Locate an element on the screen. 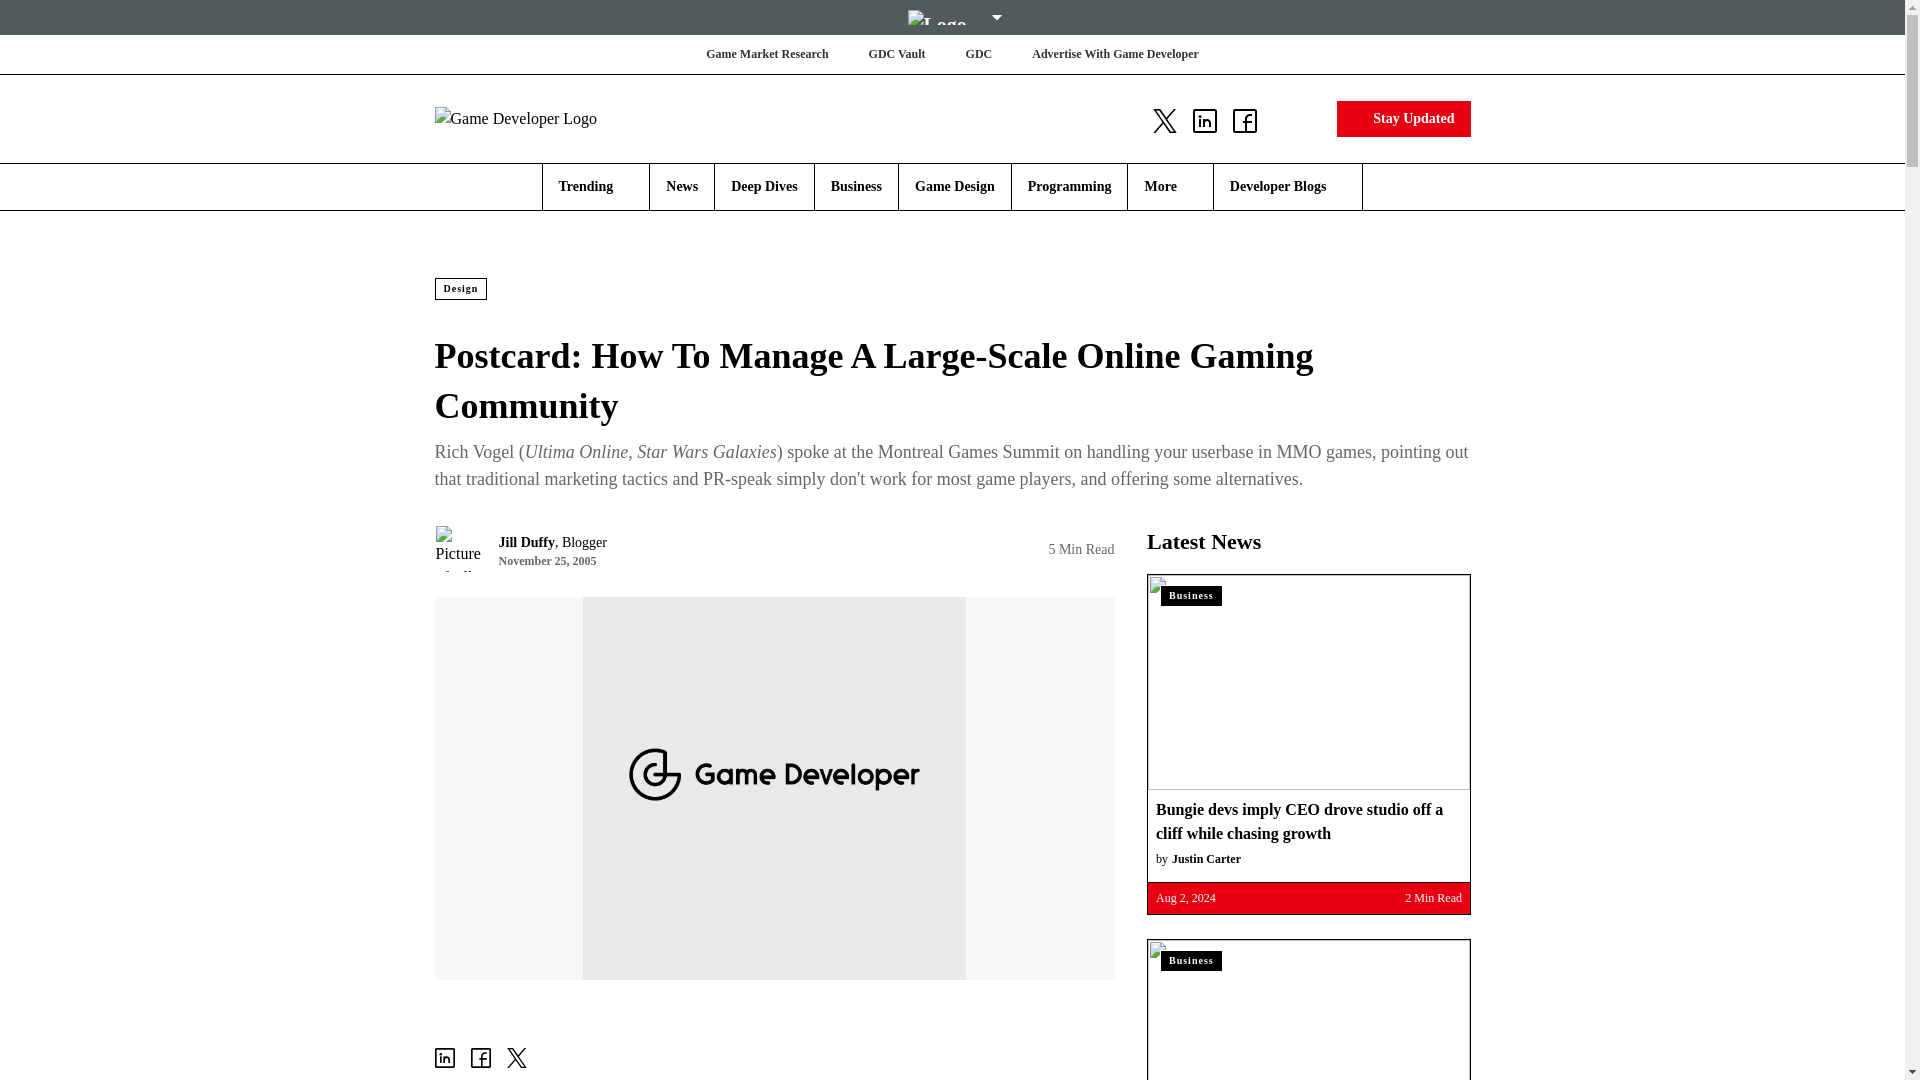  Game Market Research is located at coordinates (766, 54).